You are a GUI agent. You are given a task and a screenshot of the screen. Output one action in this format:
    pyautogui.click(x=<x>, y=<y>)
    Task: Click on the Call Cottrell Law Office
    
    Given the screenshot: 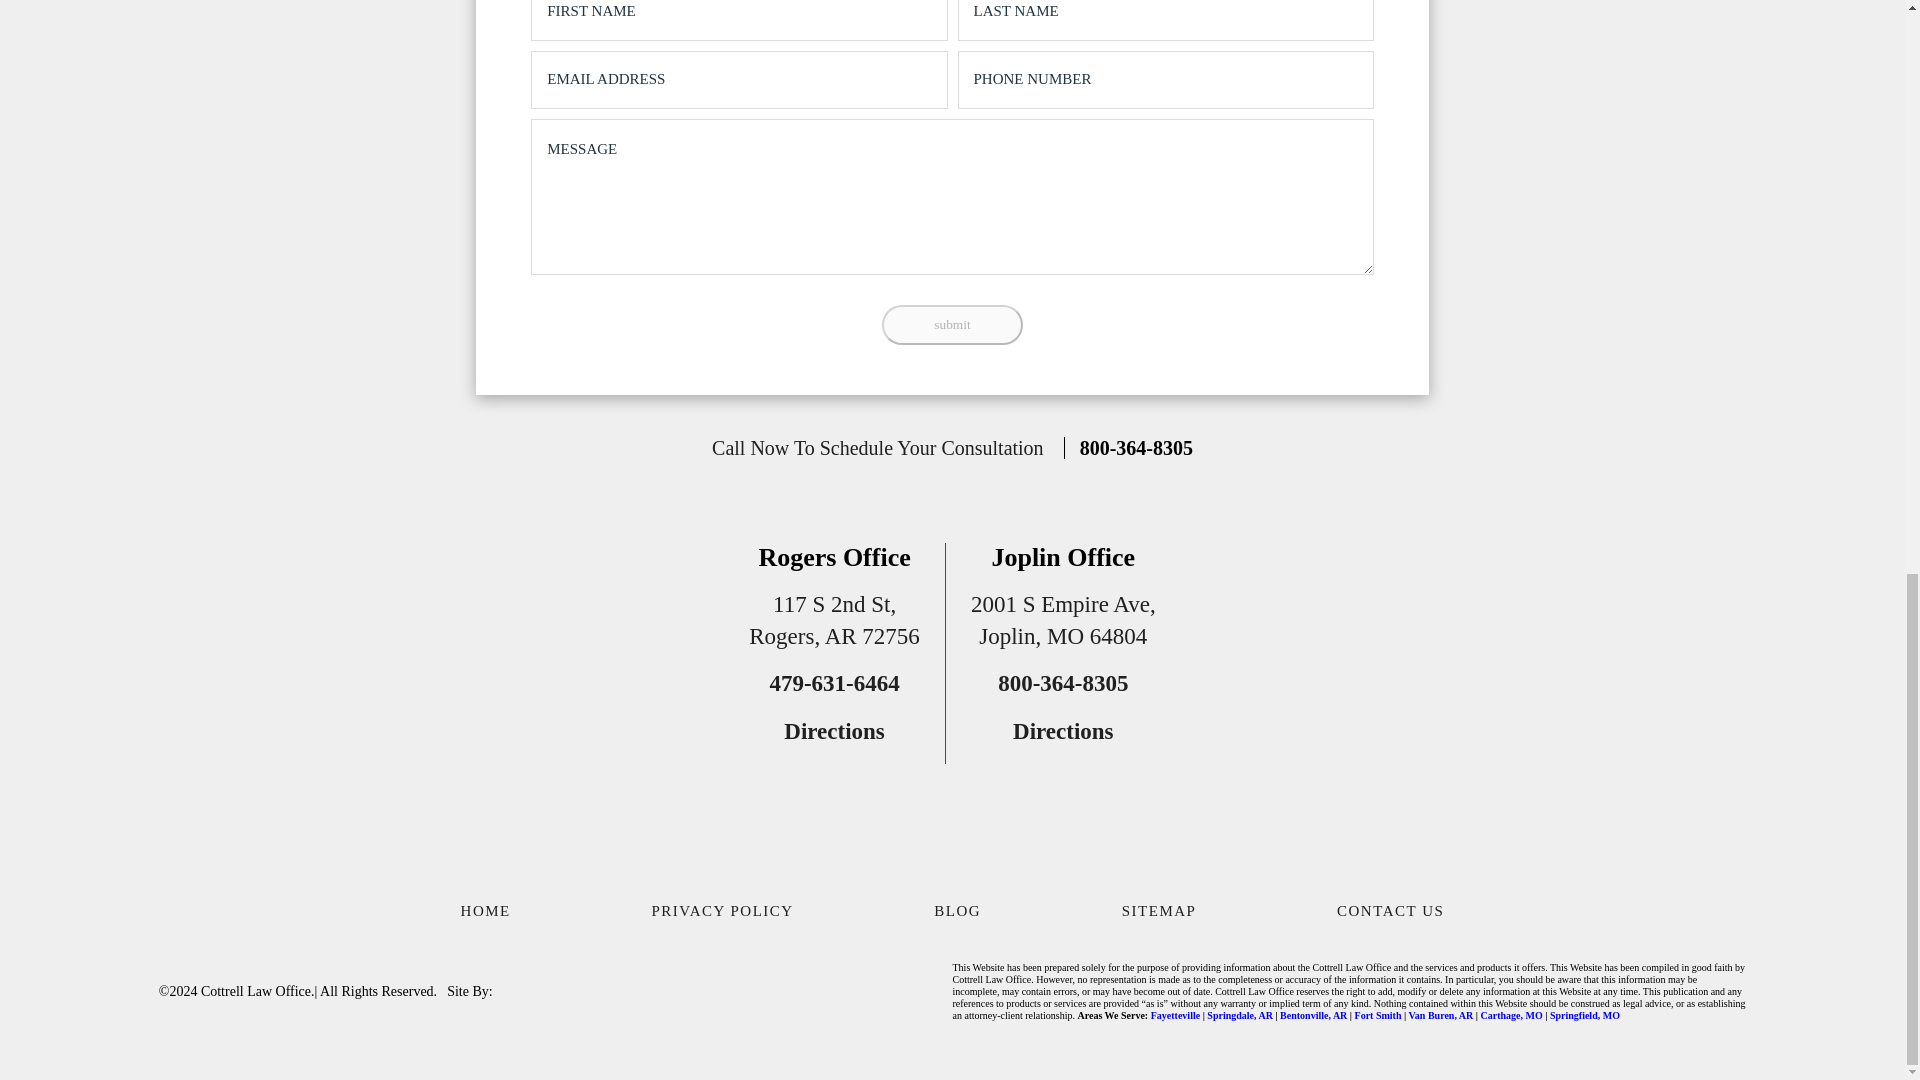 What is the action you would take?
    pyautogui.click(x=1128, y=448)
    